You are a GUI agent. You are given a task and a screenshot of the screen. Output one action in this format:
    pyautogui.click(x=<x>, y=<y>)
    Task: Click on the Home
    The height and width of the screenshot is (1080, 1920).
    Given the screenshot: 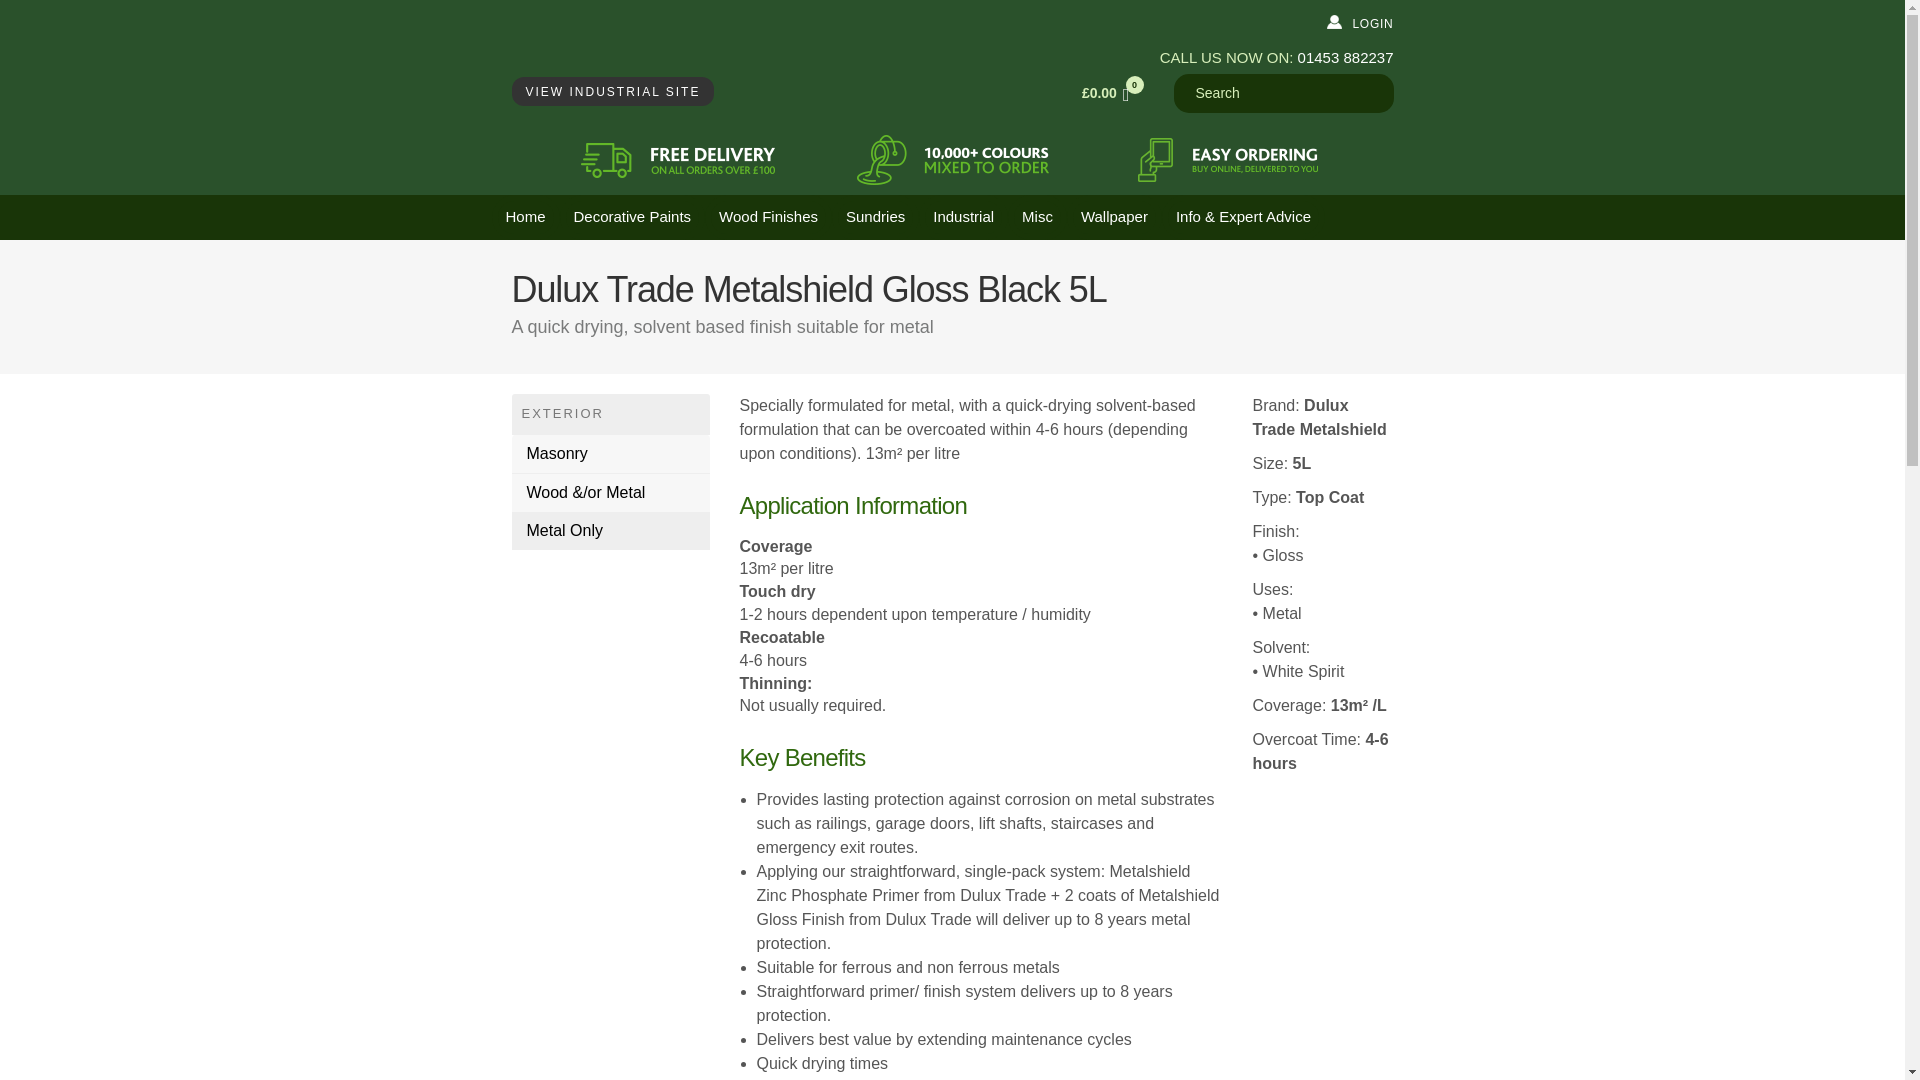 What is the action you would take?
    pyautogui.click(x=526, y=217)
    